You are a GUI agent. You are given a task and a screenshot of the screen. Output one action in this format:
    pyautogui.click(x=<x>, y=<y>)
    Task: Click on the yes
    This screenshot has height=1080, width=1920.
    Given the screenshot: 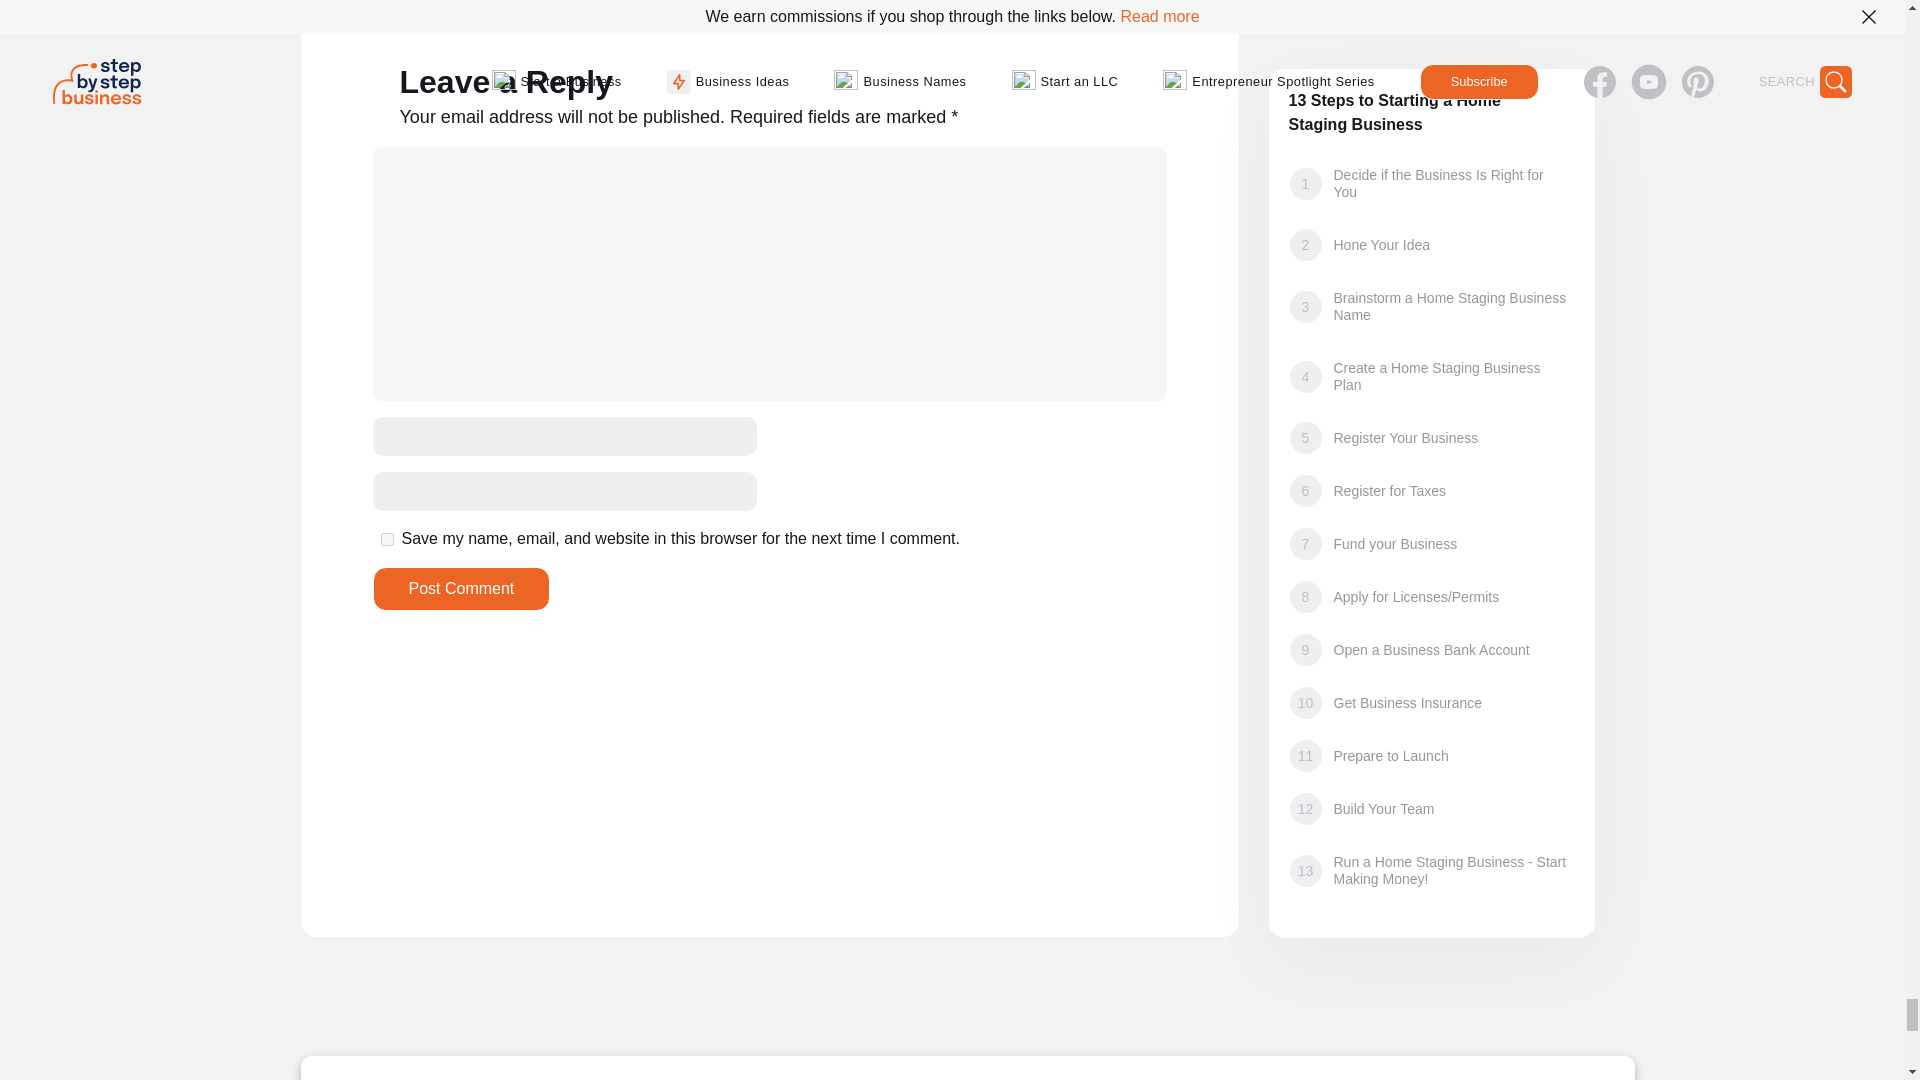 What is the action you would take?
    pyautogui.click(x=386, y=540)
    